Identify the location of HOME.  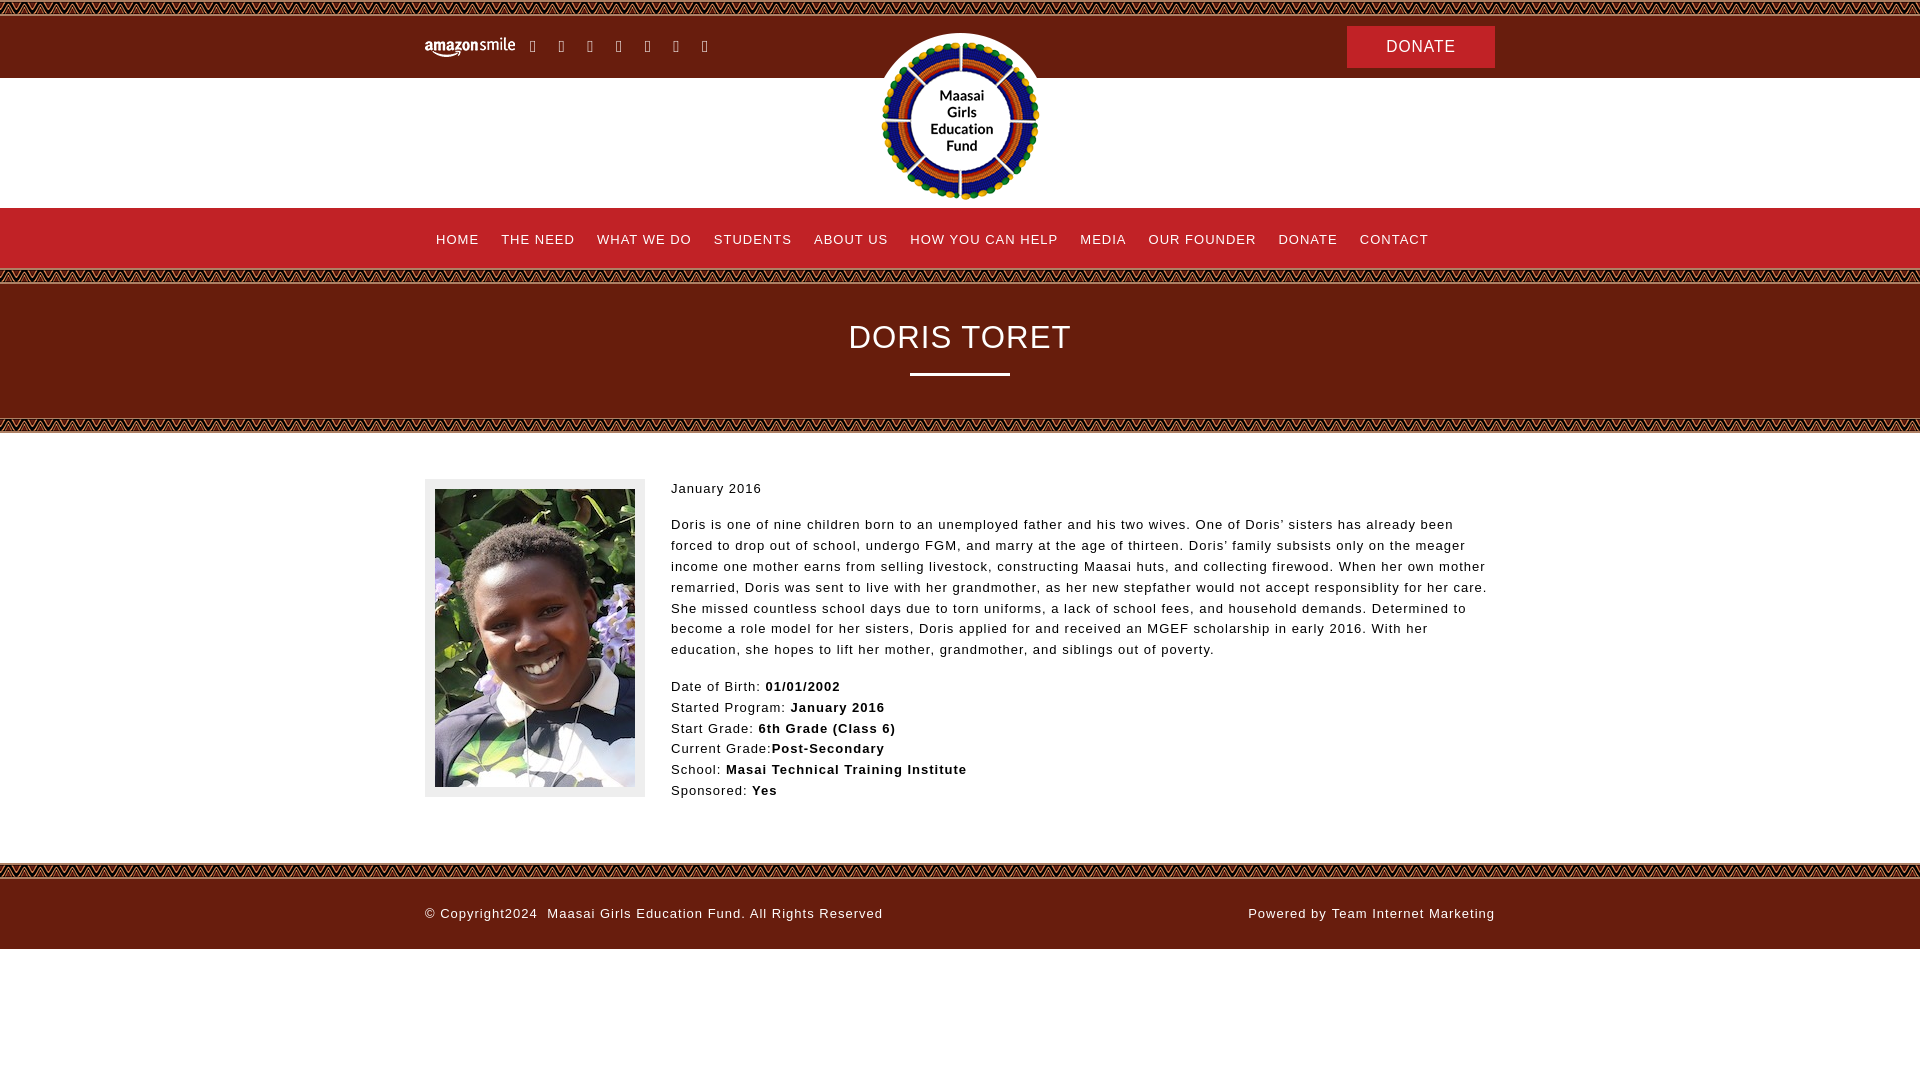
(456, 240).